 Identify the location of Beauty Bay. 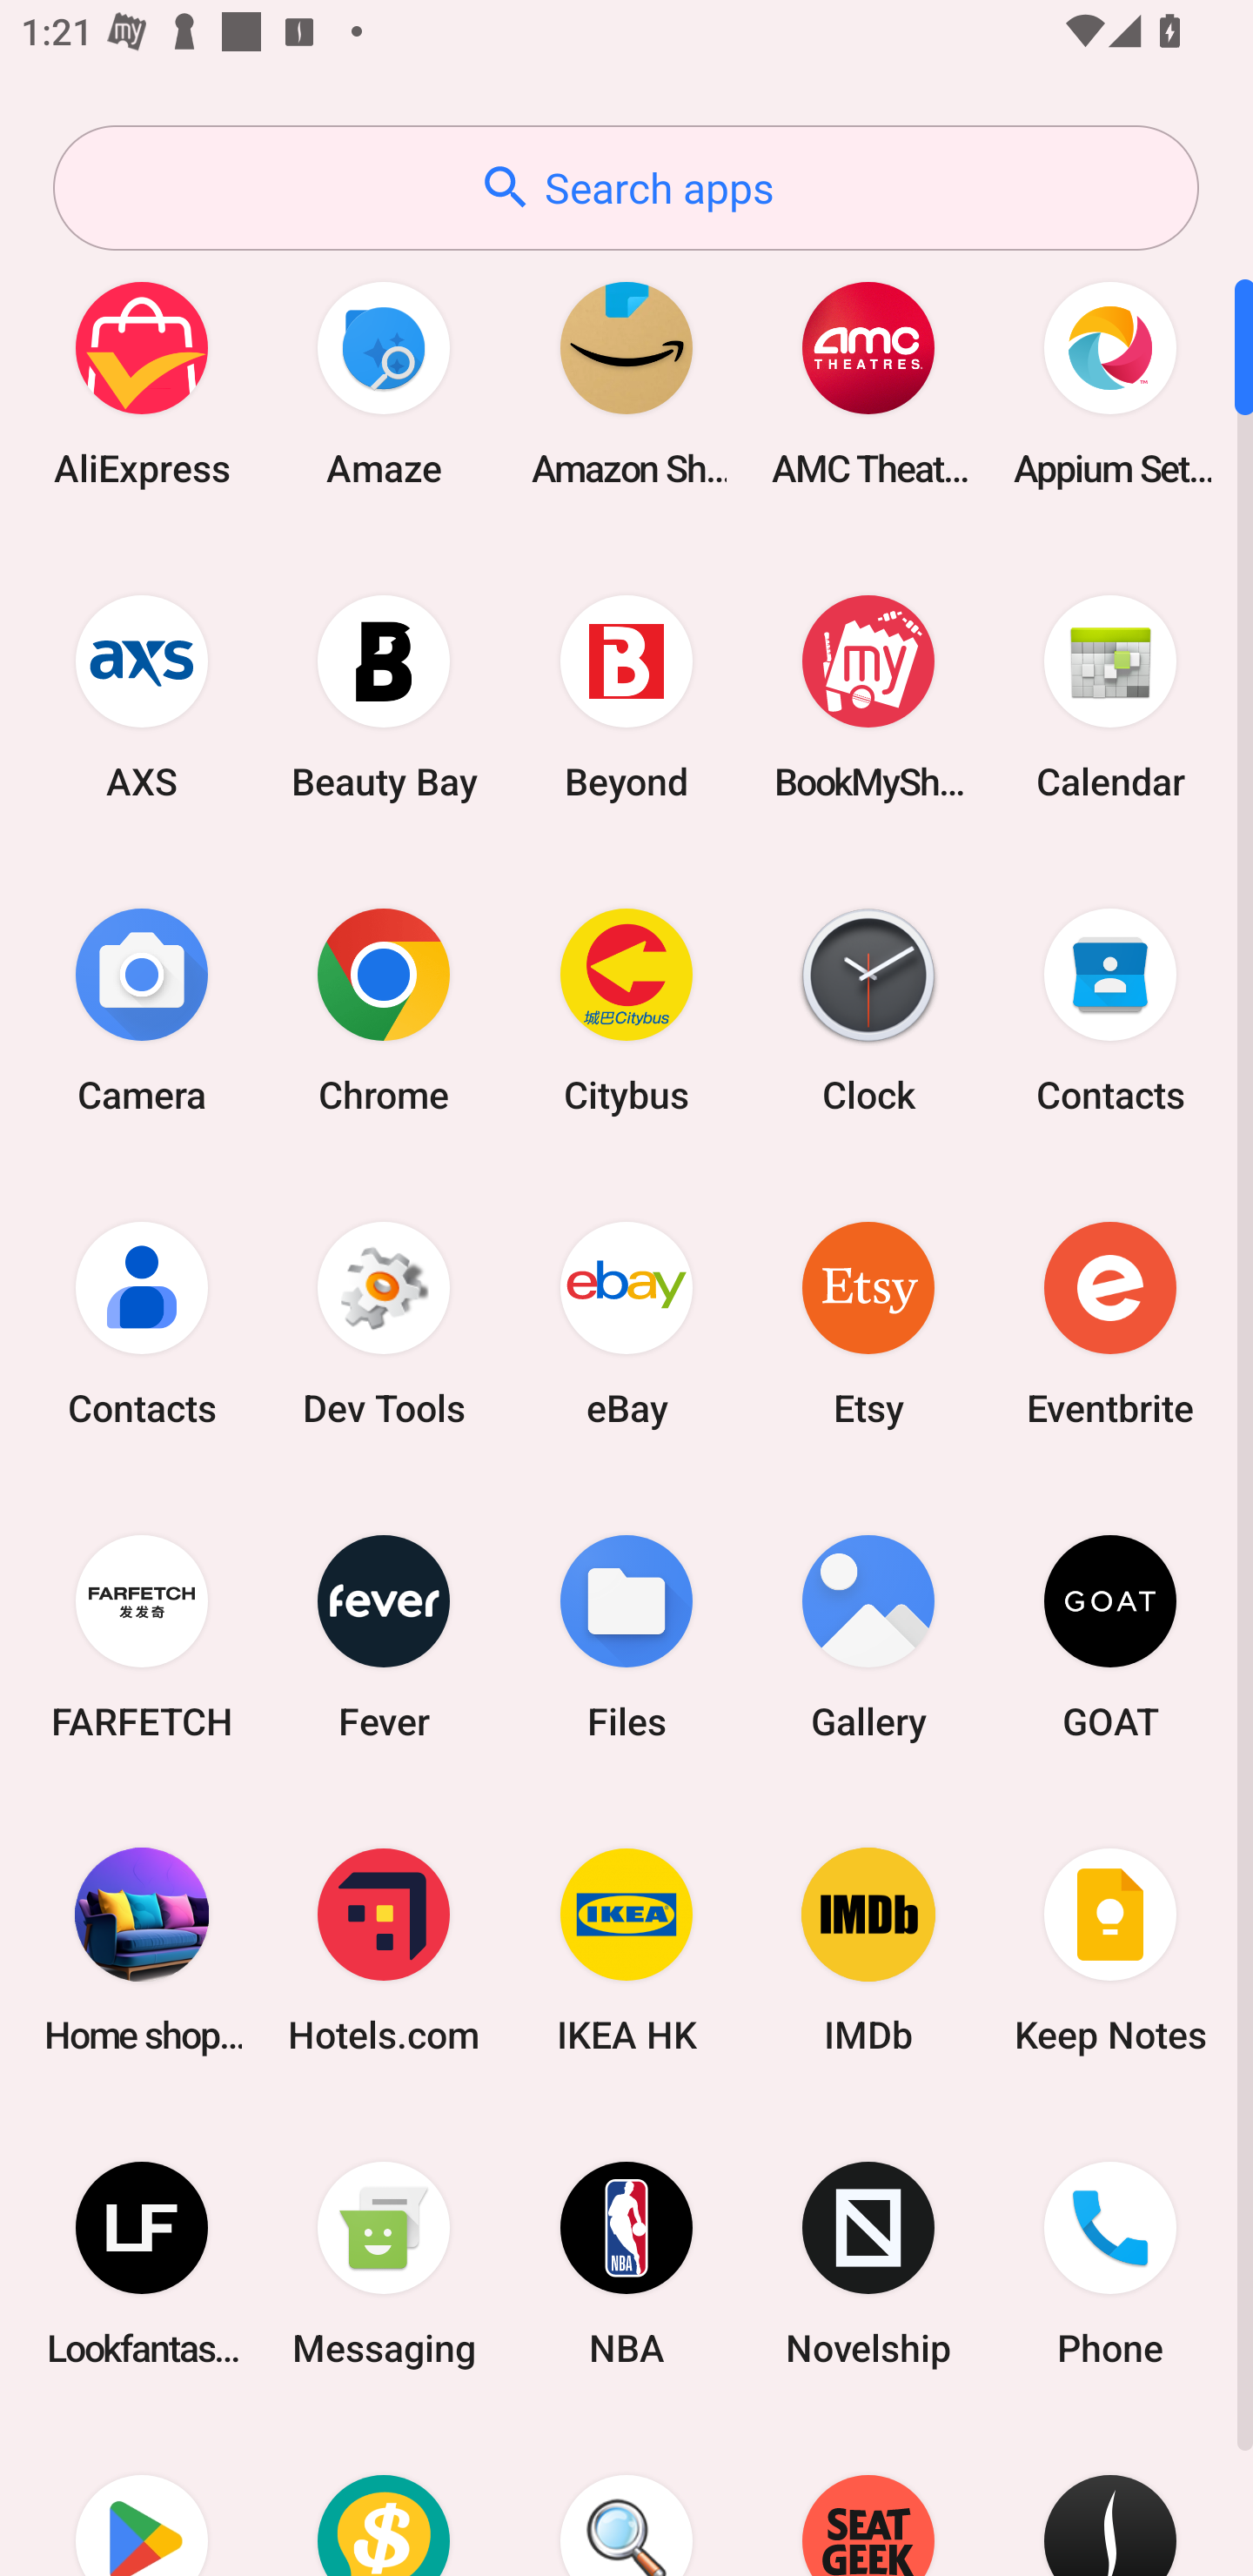
(384, 696).